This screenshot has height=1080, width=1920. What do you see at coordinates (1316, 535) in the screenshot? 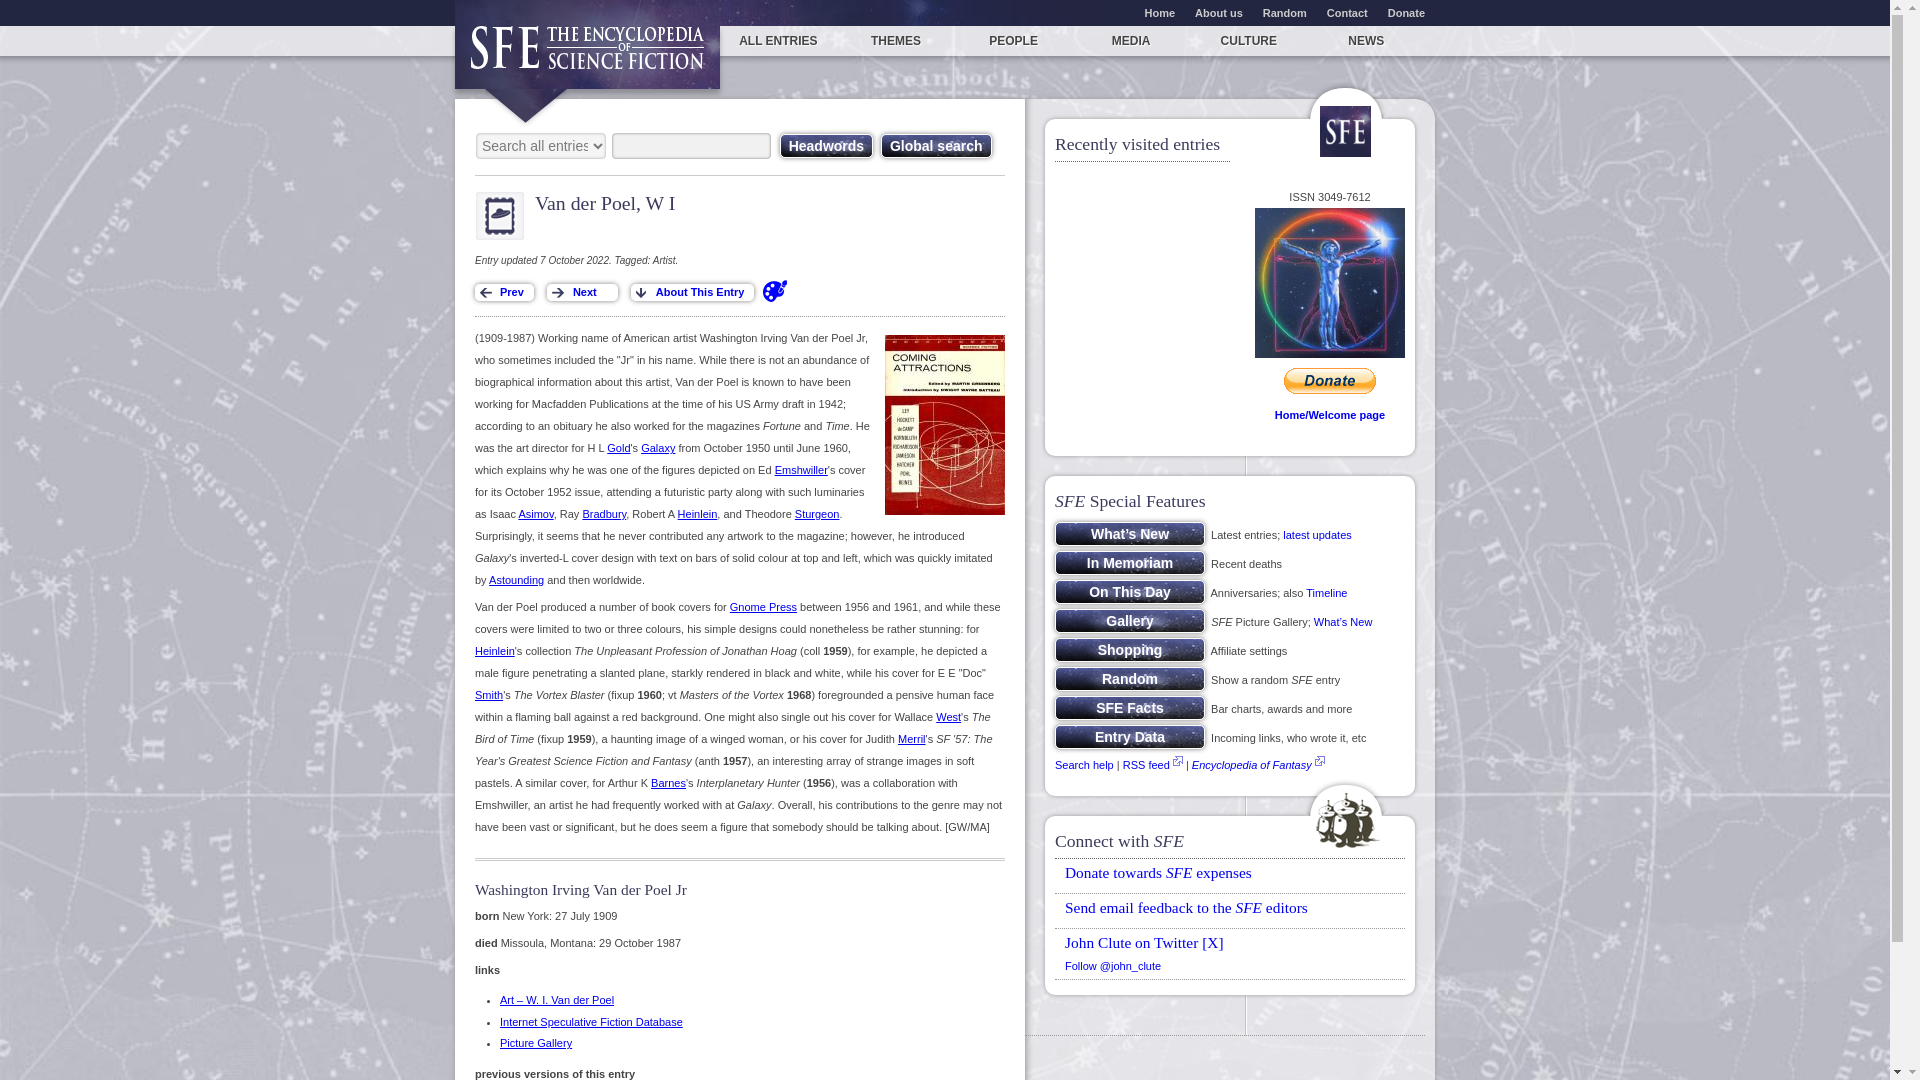
I see `latest updates` at bounding box center [1316, 535].